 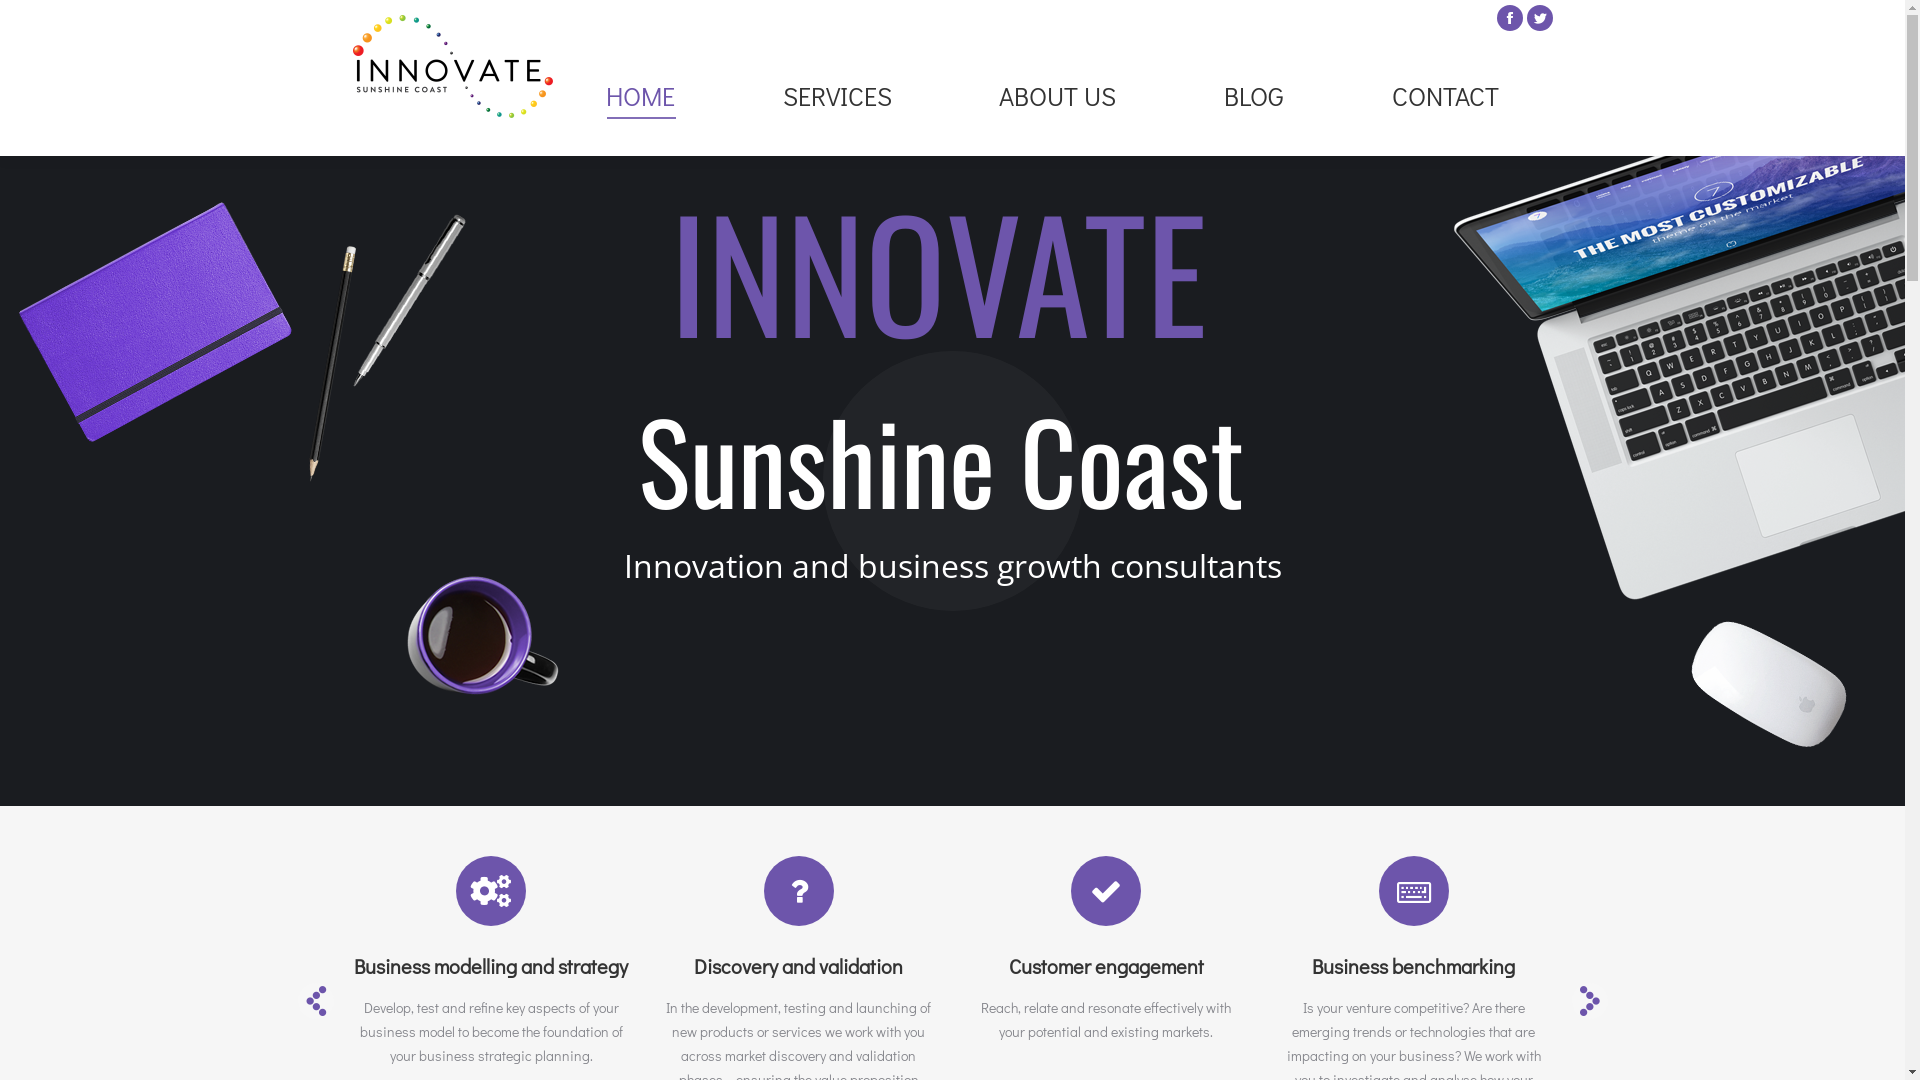 What do you see at coordinates (188, 20) in the screenshot?
I see `submit` at bounding box center [188, 20].